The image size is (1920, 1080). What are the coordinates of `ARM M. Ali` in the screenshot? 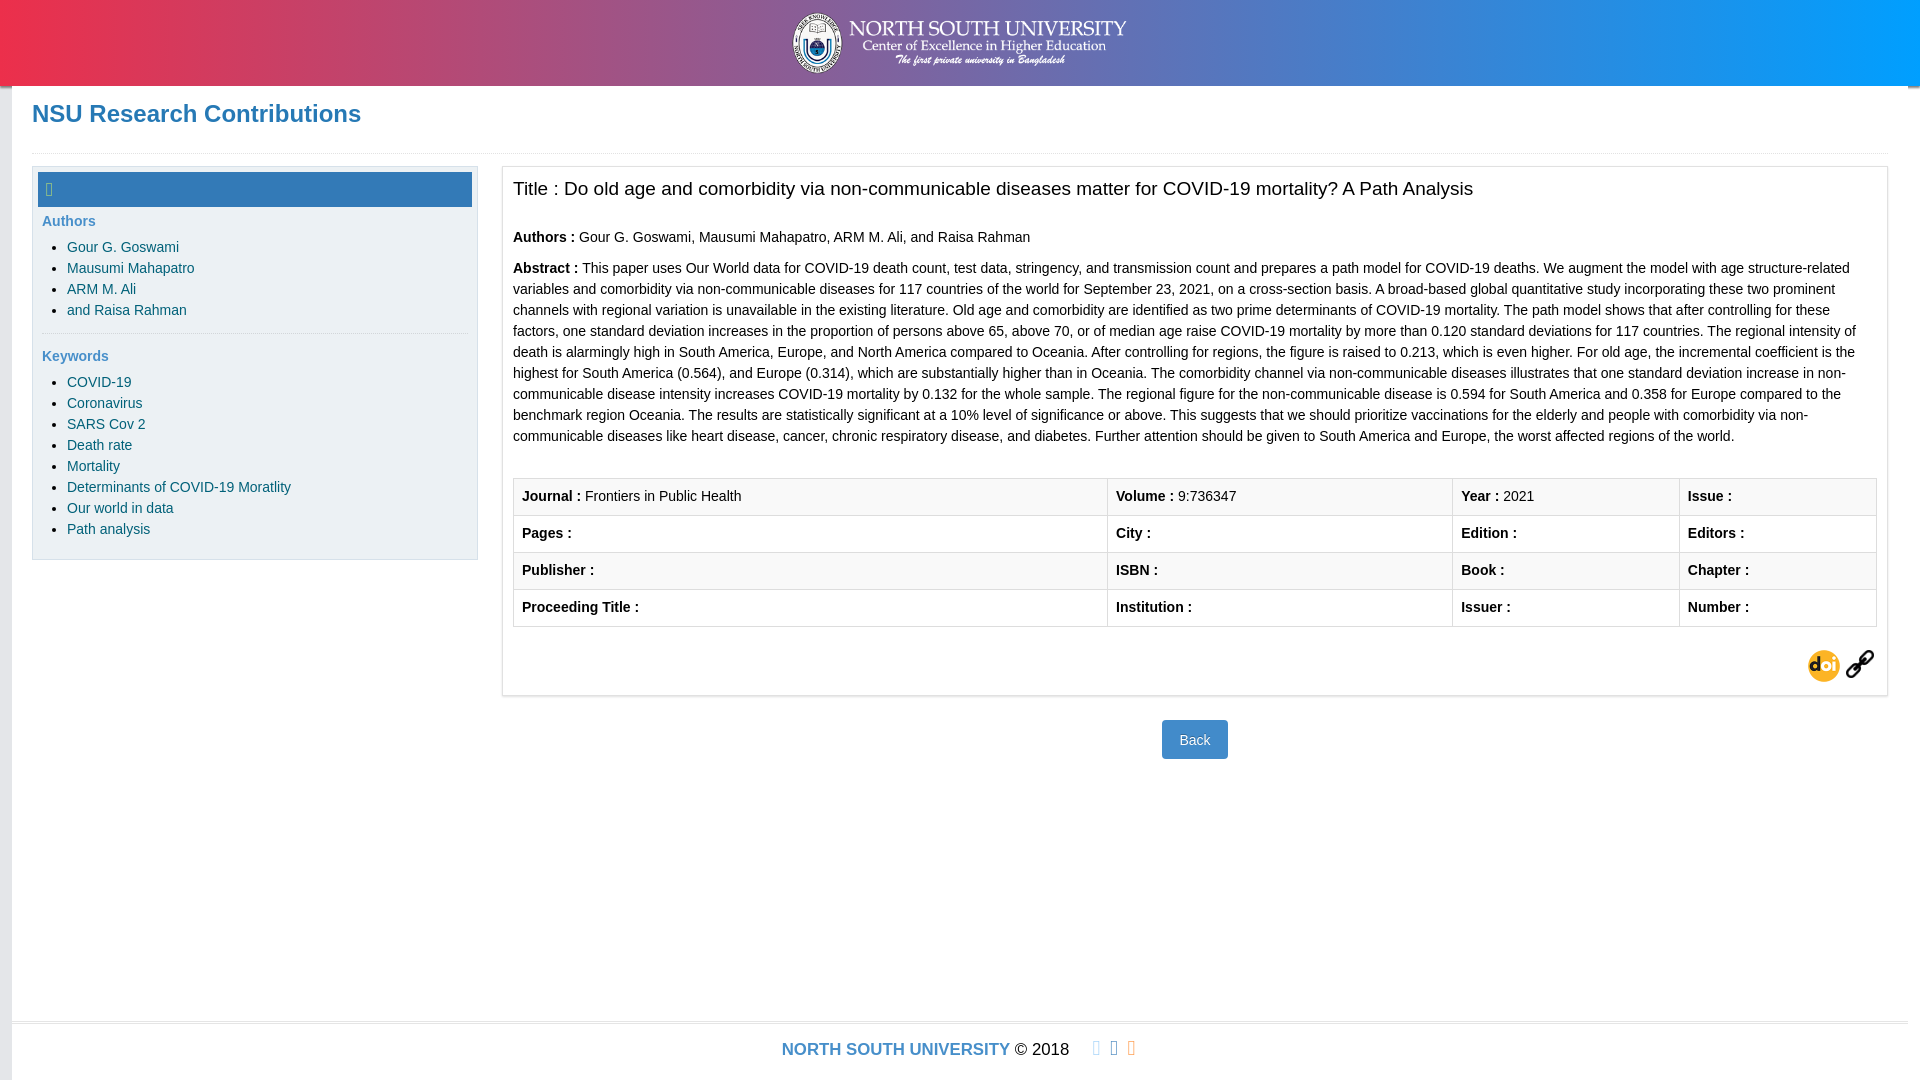 It's located at (102, 288).